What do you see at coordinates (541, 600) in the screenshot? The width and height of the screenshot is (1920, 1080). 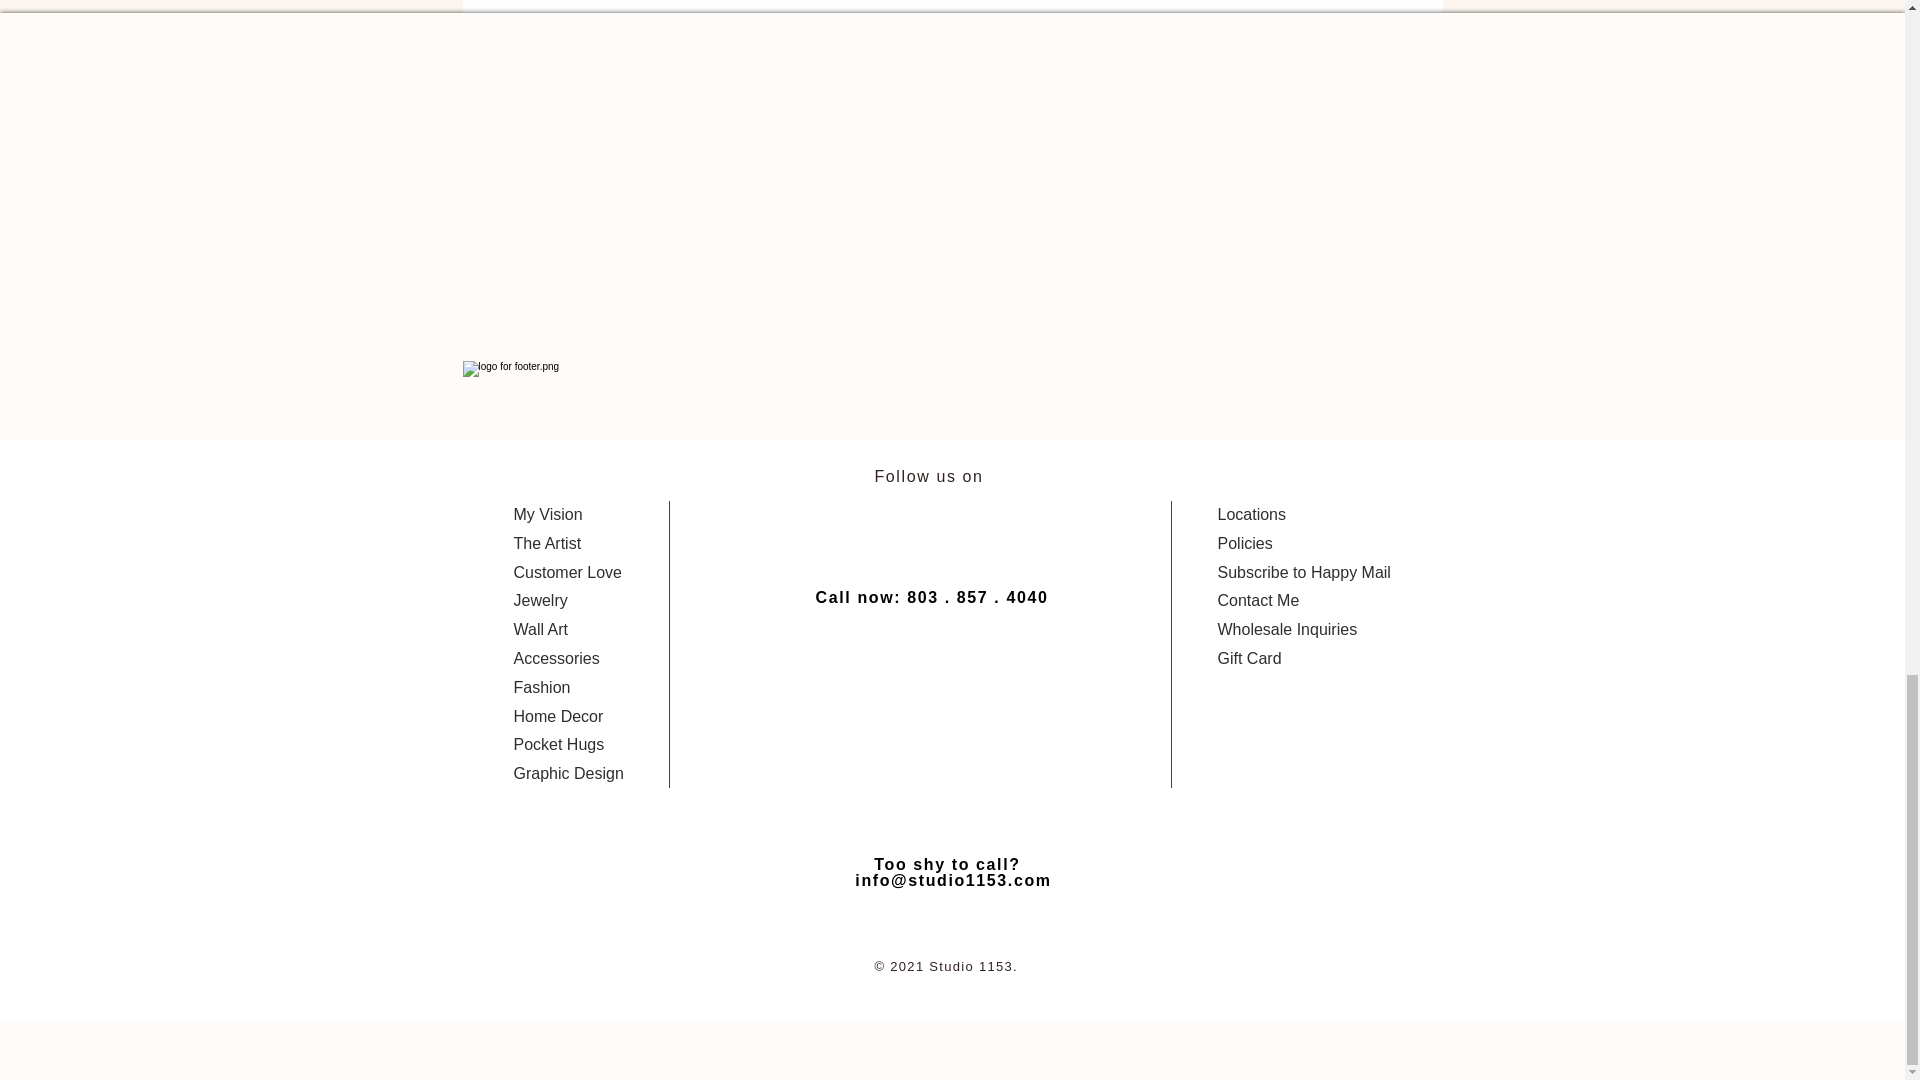 I see `Jewelry` at bounding box center [541, 600].